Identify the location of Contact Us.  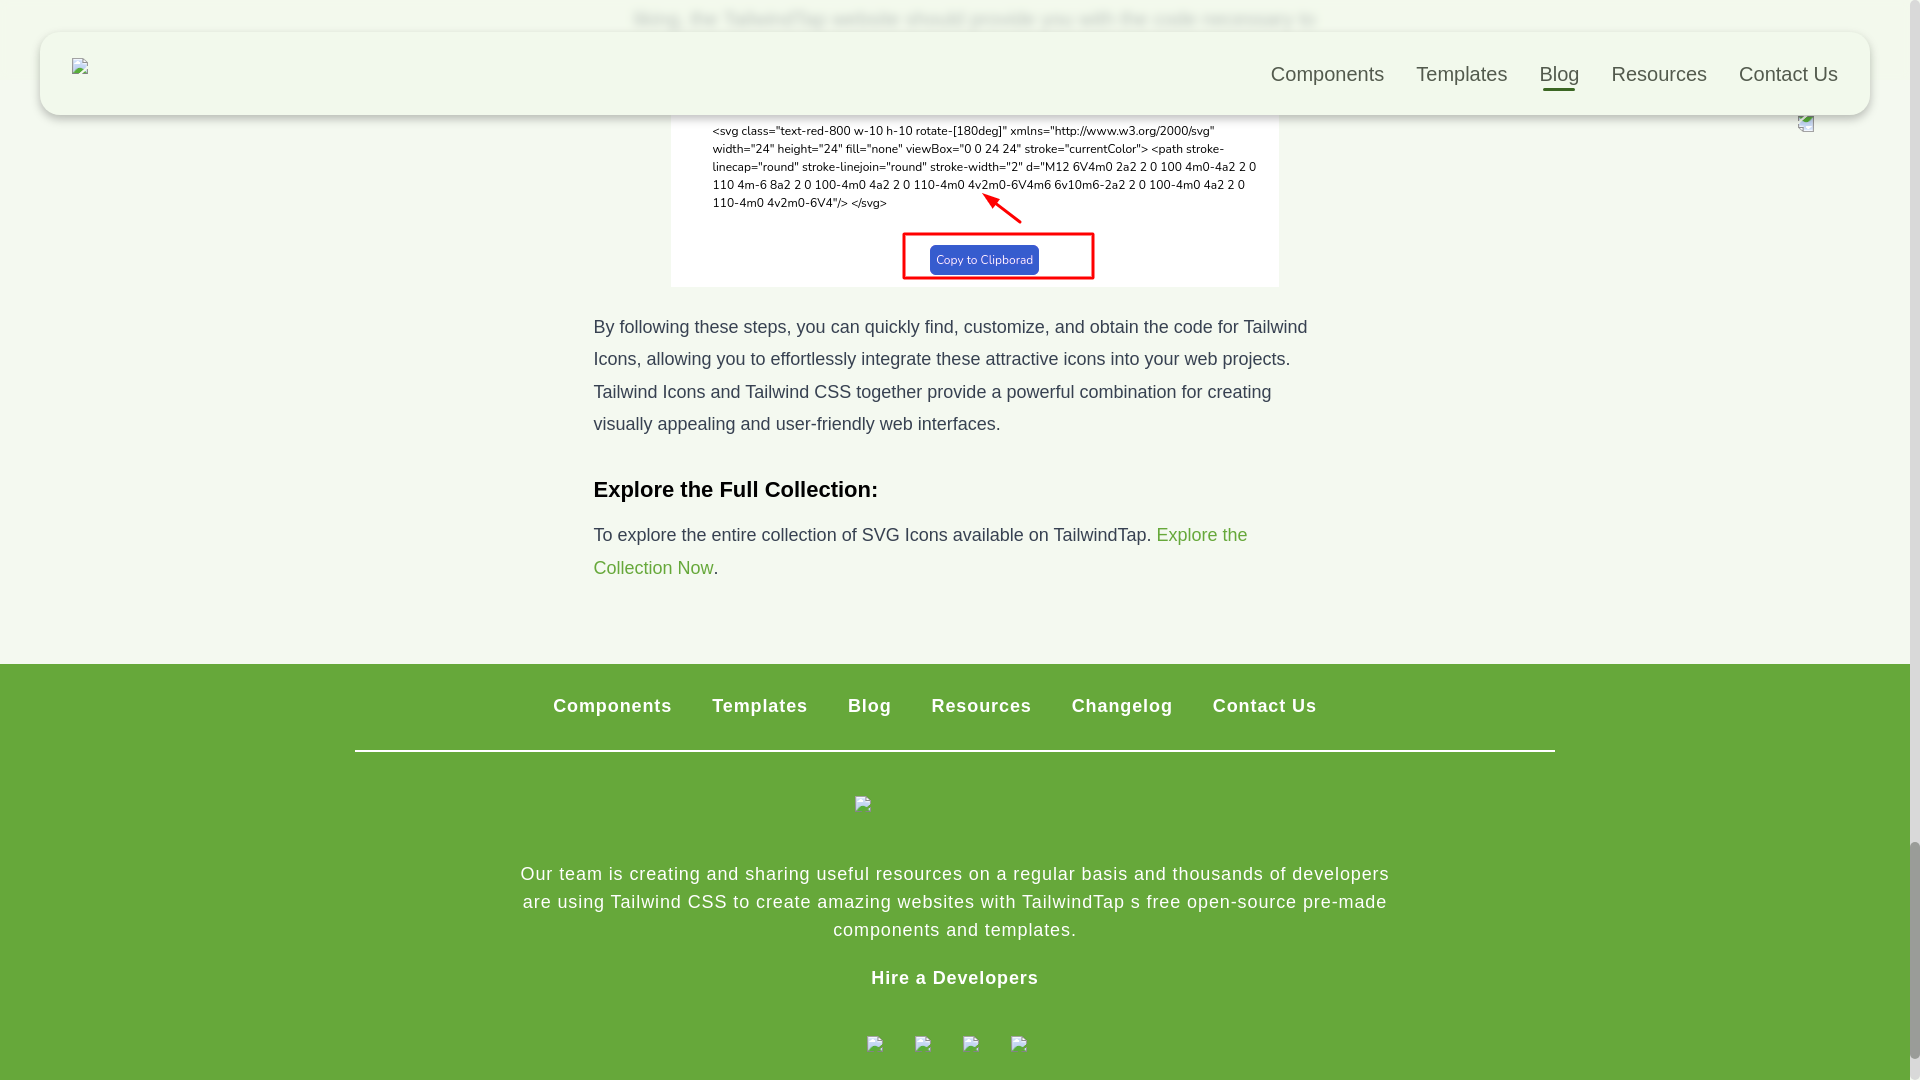
(1265, 707).